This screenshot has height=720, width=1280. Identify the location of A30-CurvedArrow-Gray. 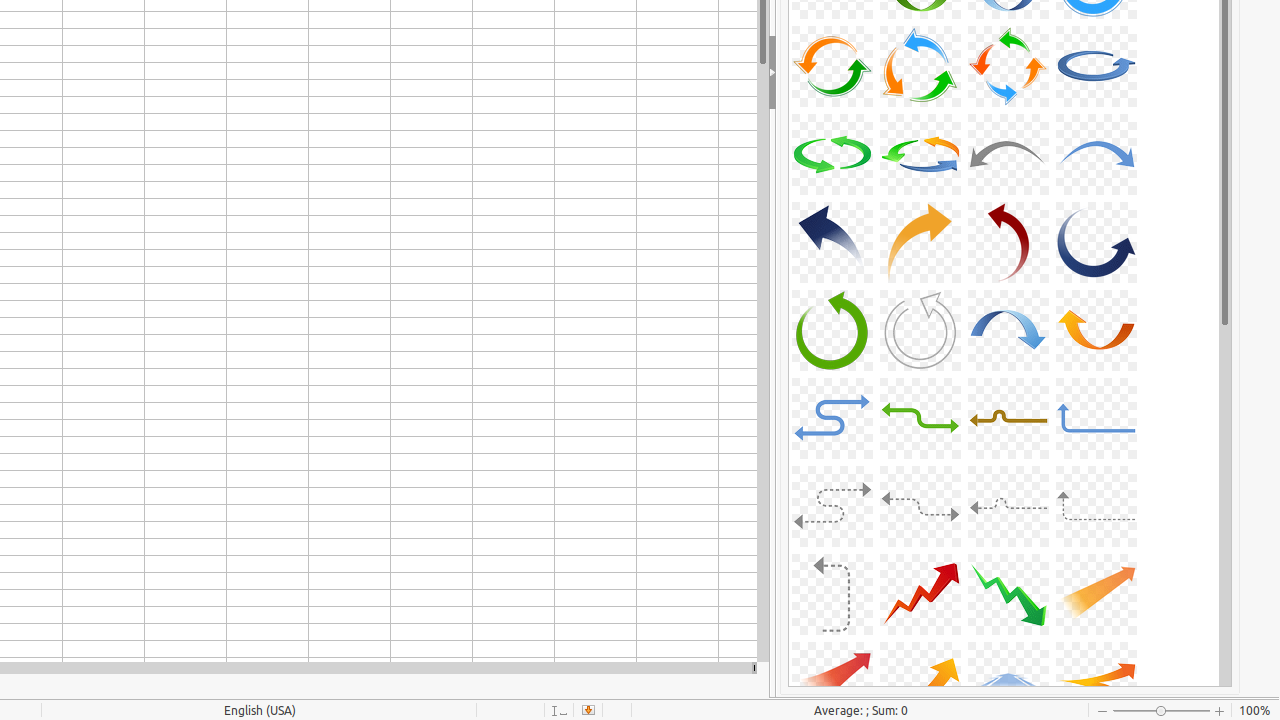
(920, 330).